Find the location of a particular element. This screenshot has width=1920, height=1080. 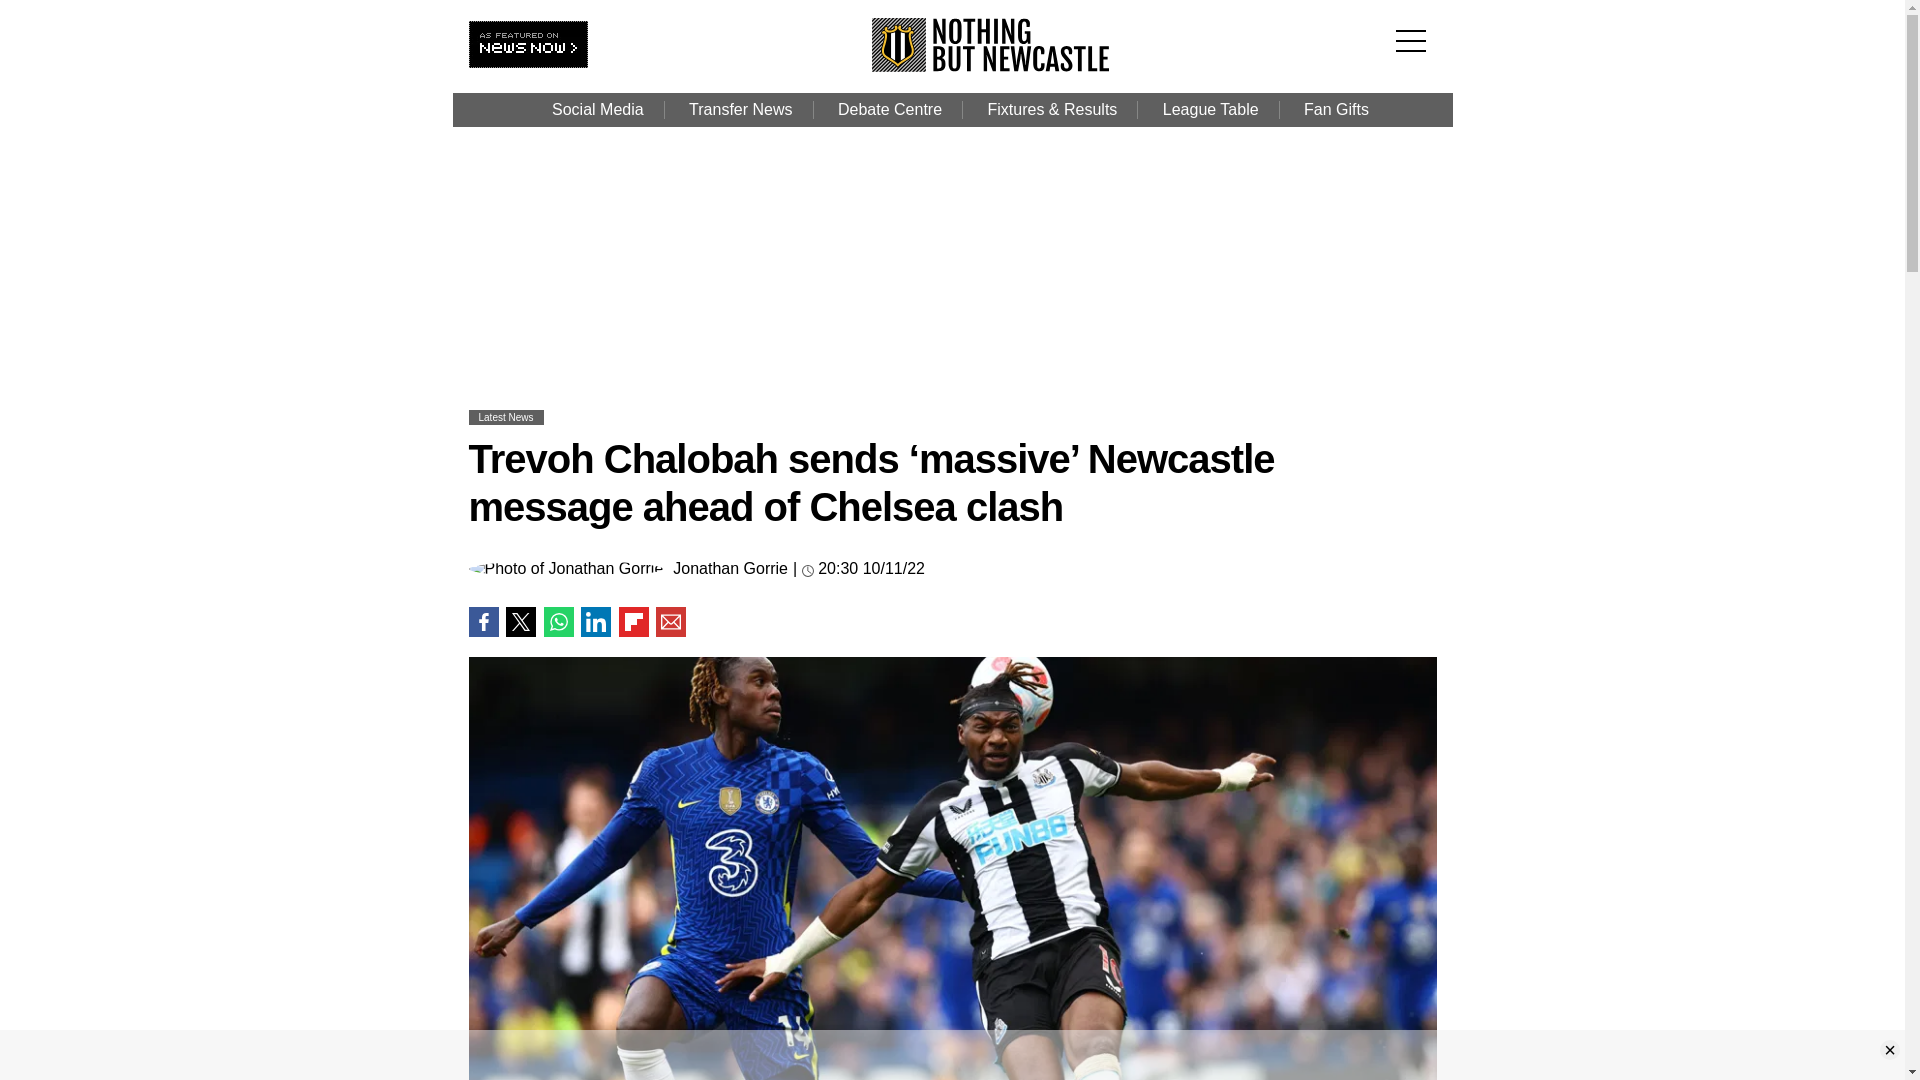

Fan Gifts is located at coordinates (1336, 110).